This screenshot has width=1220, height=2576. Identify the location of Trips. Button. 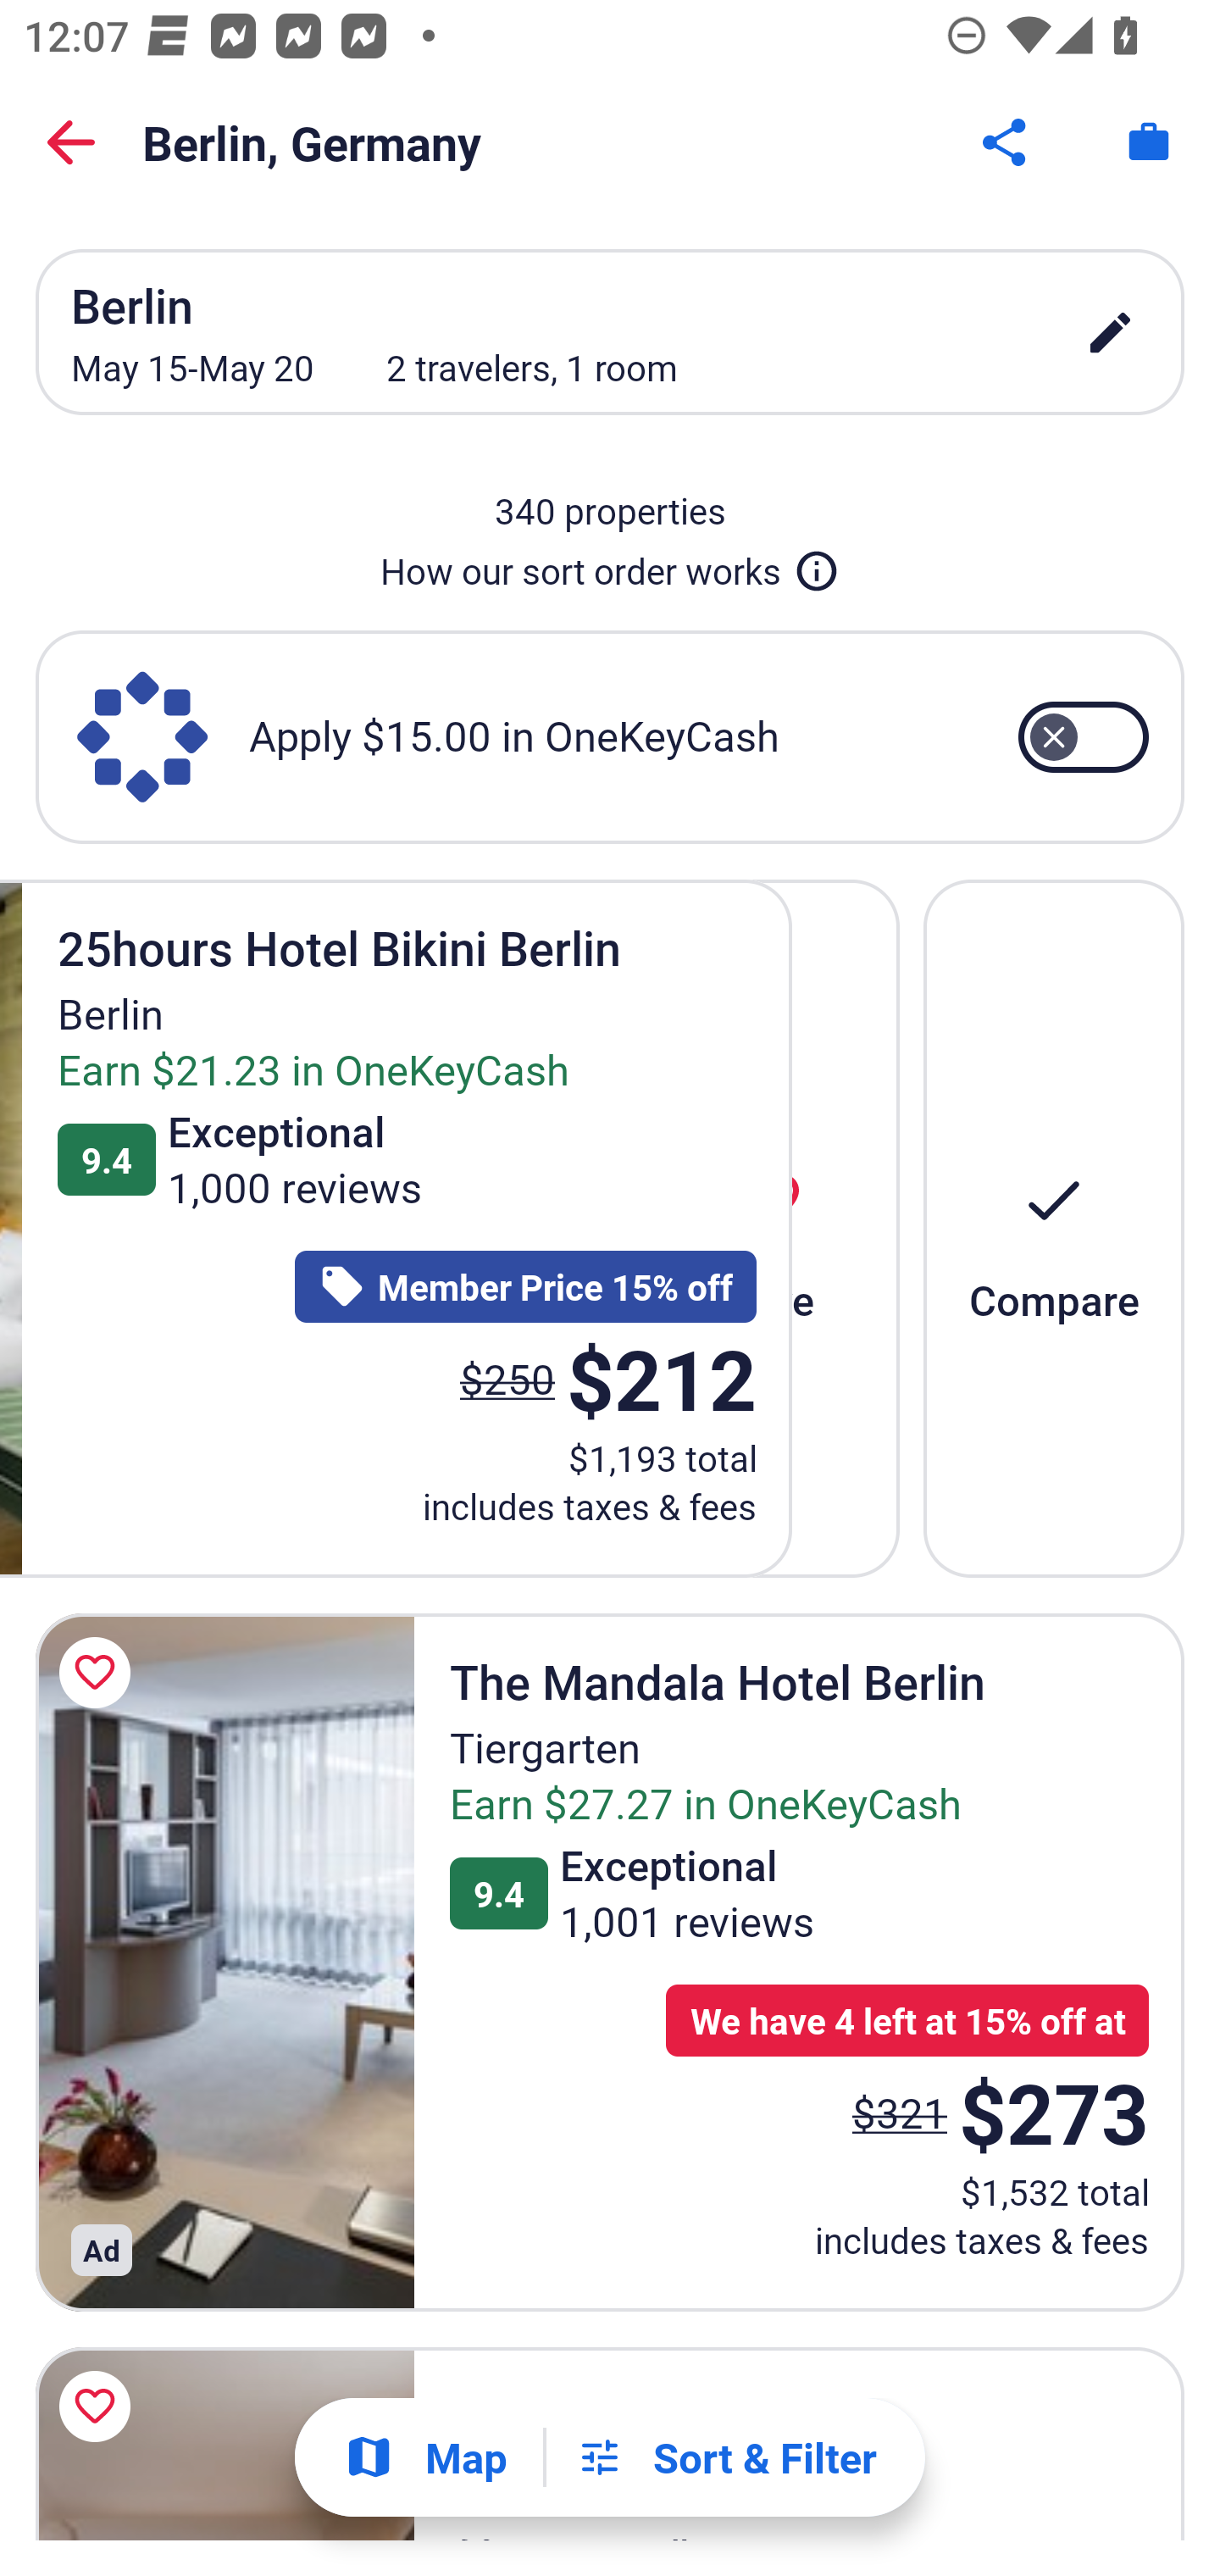
(1149, 142).